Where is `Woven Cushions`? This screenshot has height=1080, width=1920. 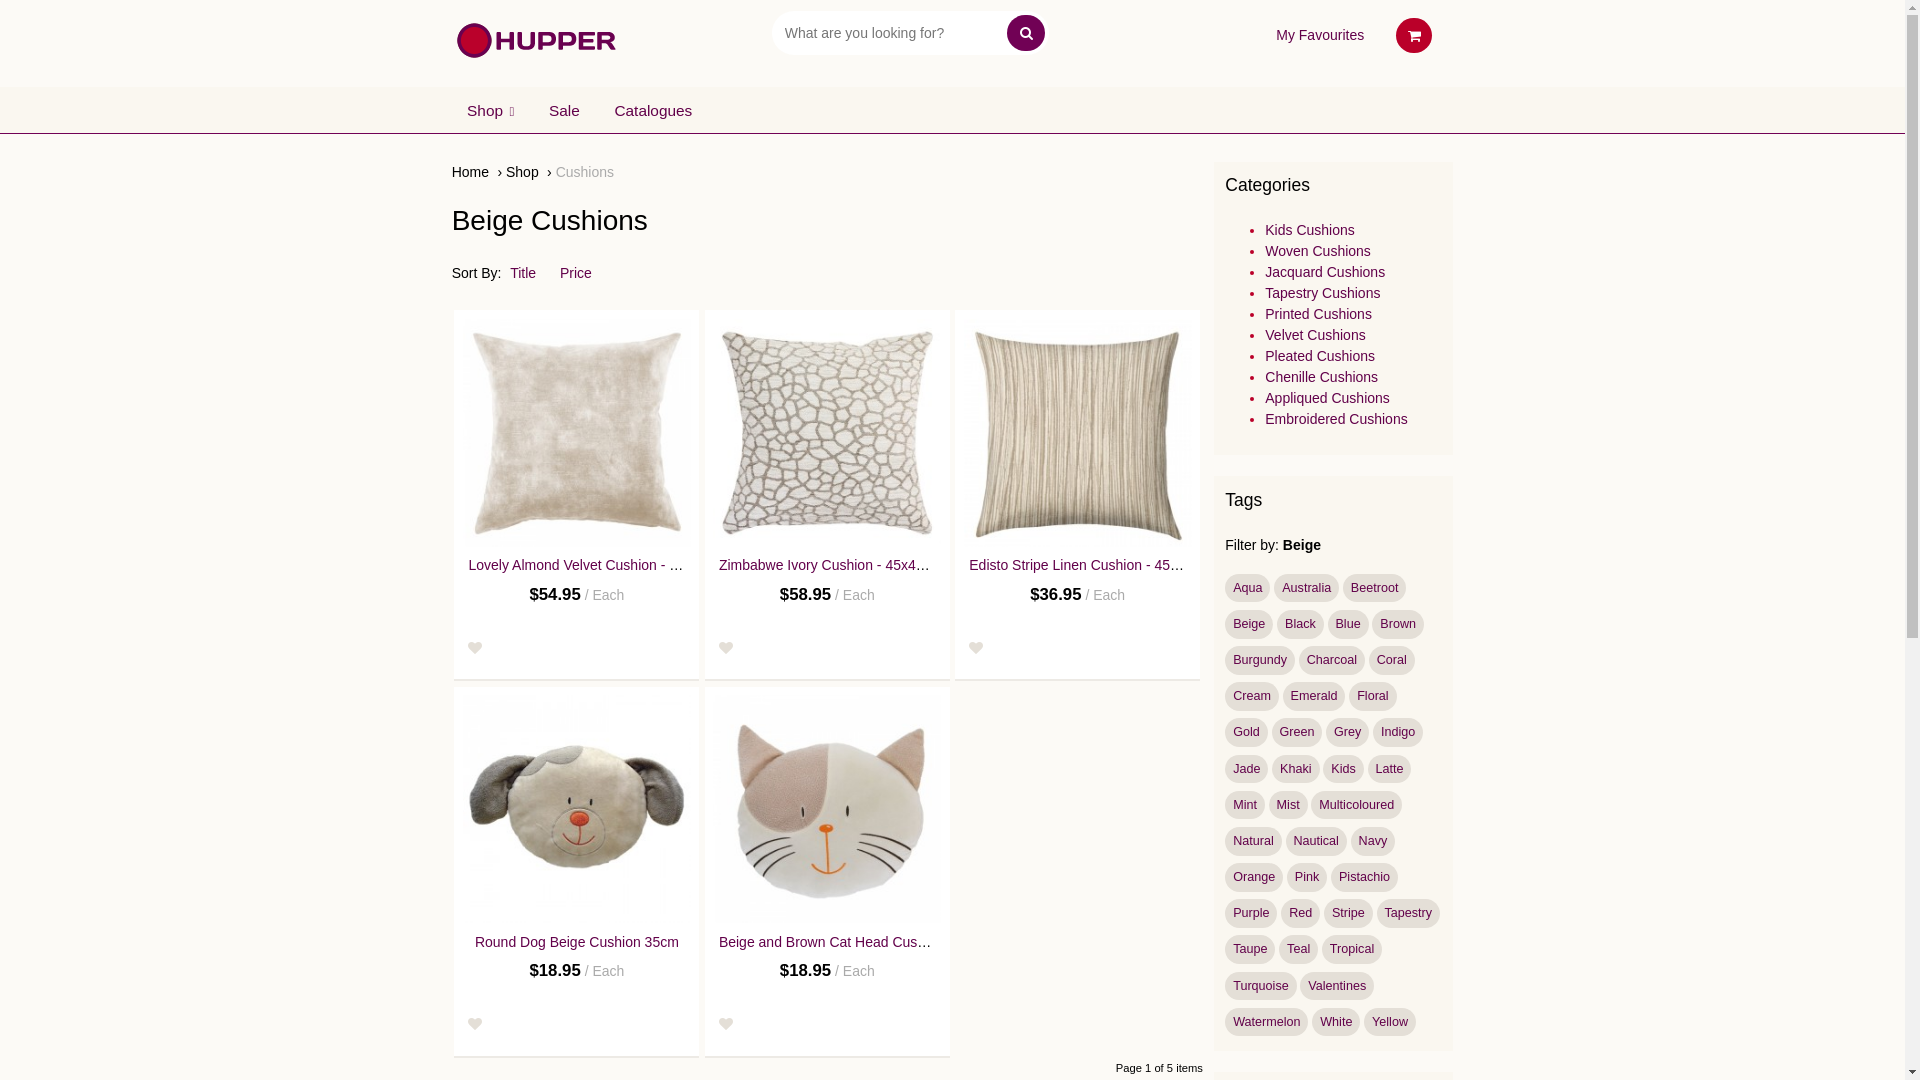
Woven Cushions is located at coordinates (1318, 251).